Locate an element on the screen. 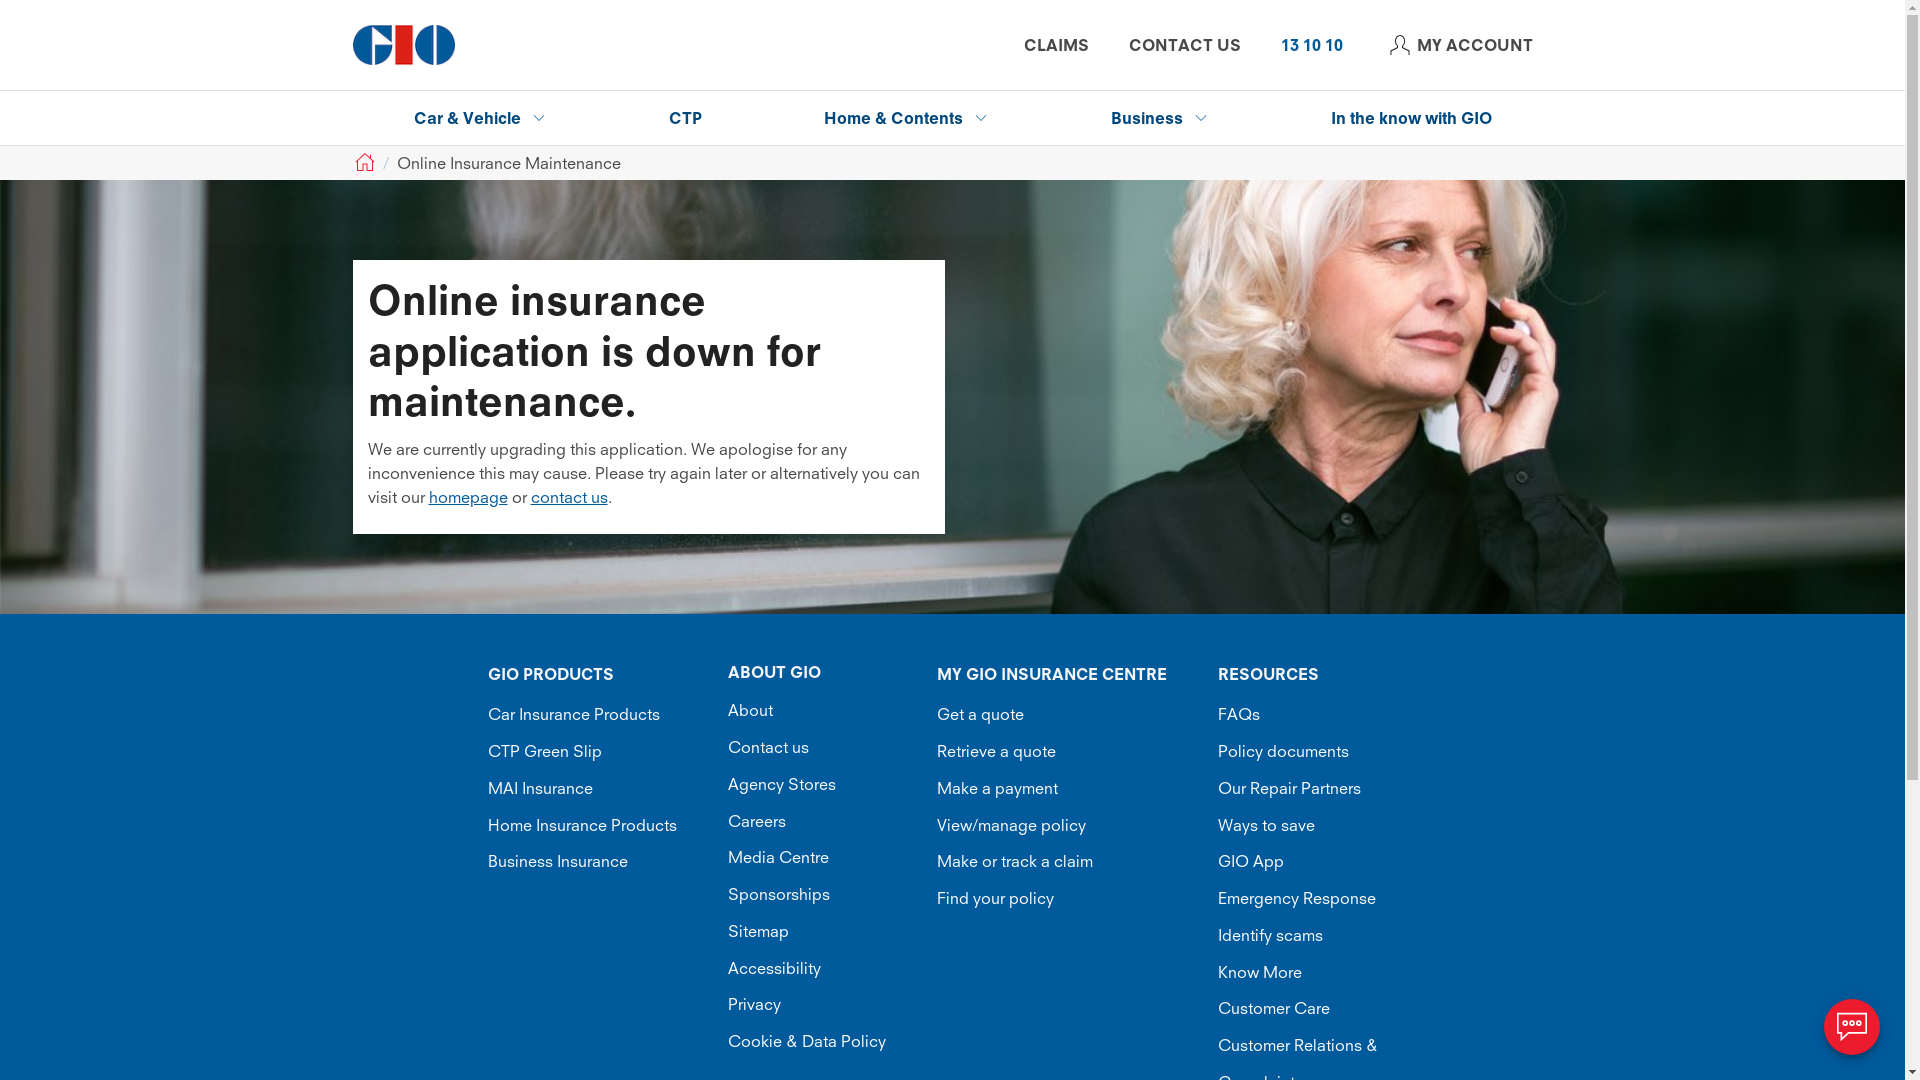  Our Repair Partners is located at coordinates (1318, 788).